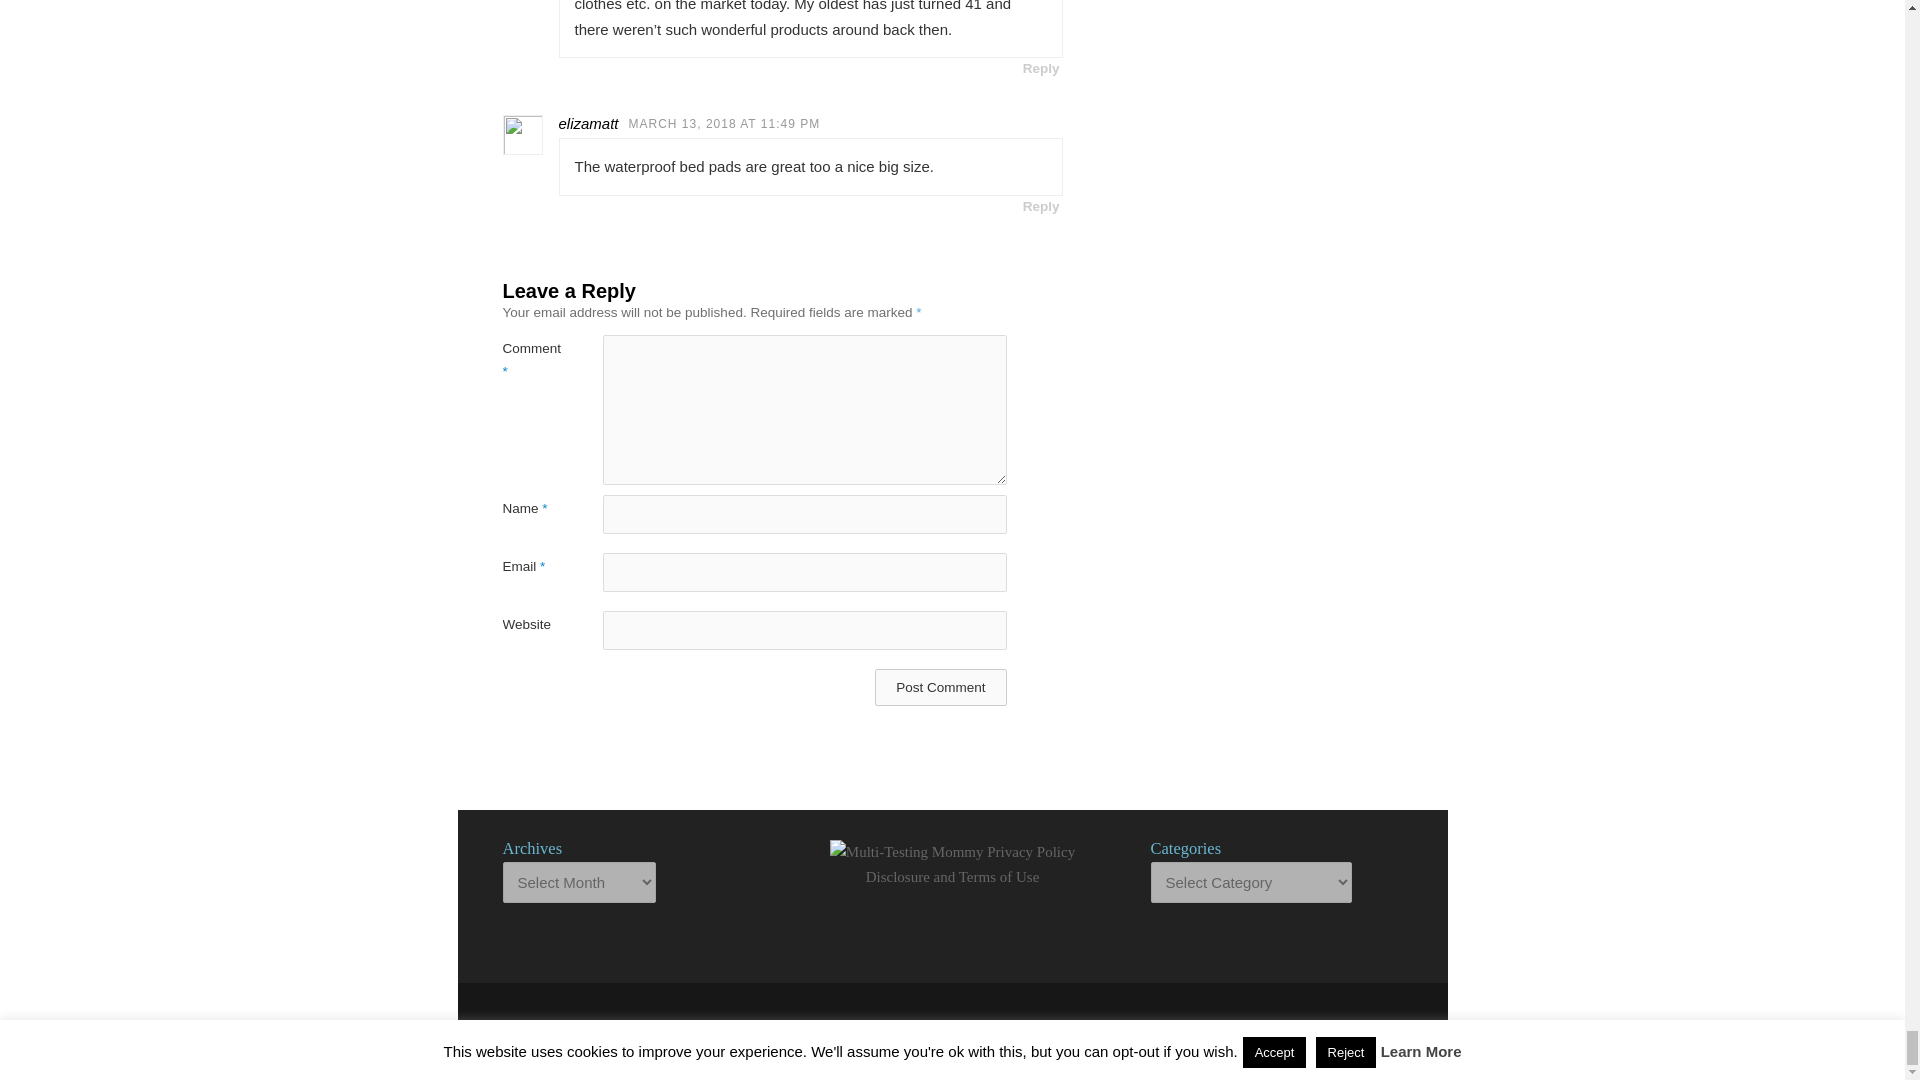 Image resolution: width=1920 pixels, height=1080 pixels. What do you see at coordinates (1088, 1026) in the screenshot?
I see `Semantic Personal Publishing Platform` at bounding box center [1088, 1026].